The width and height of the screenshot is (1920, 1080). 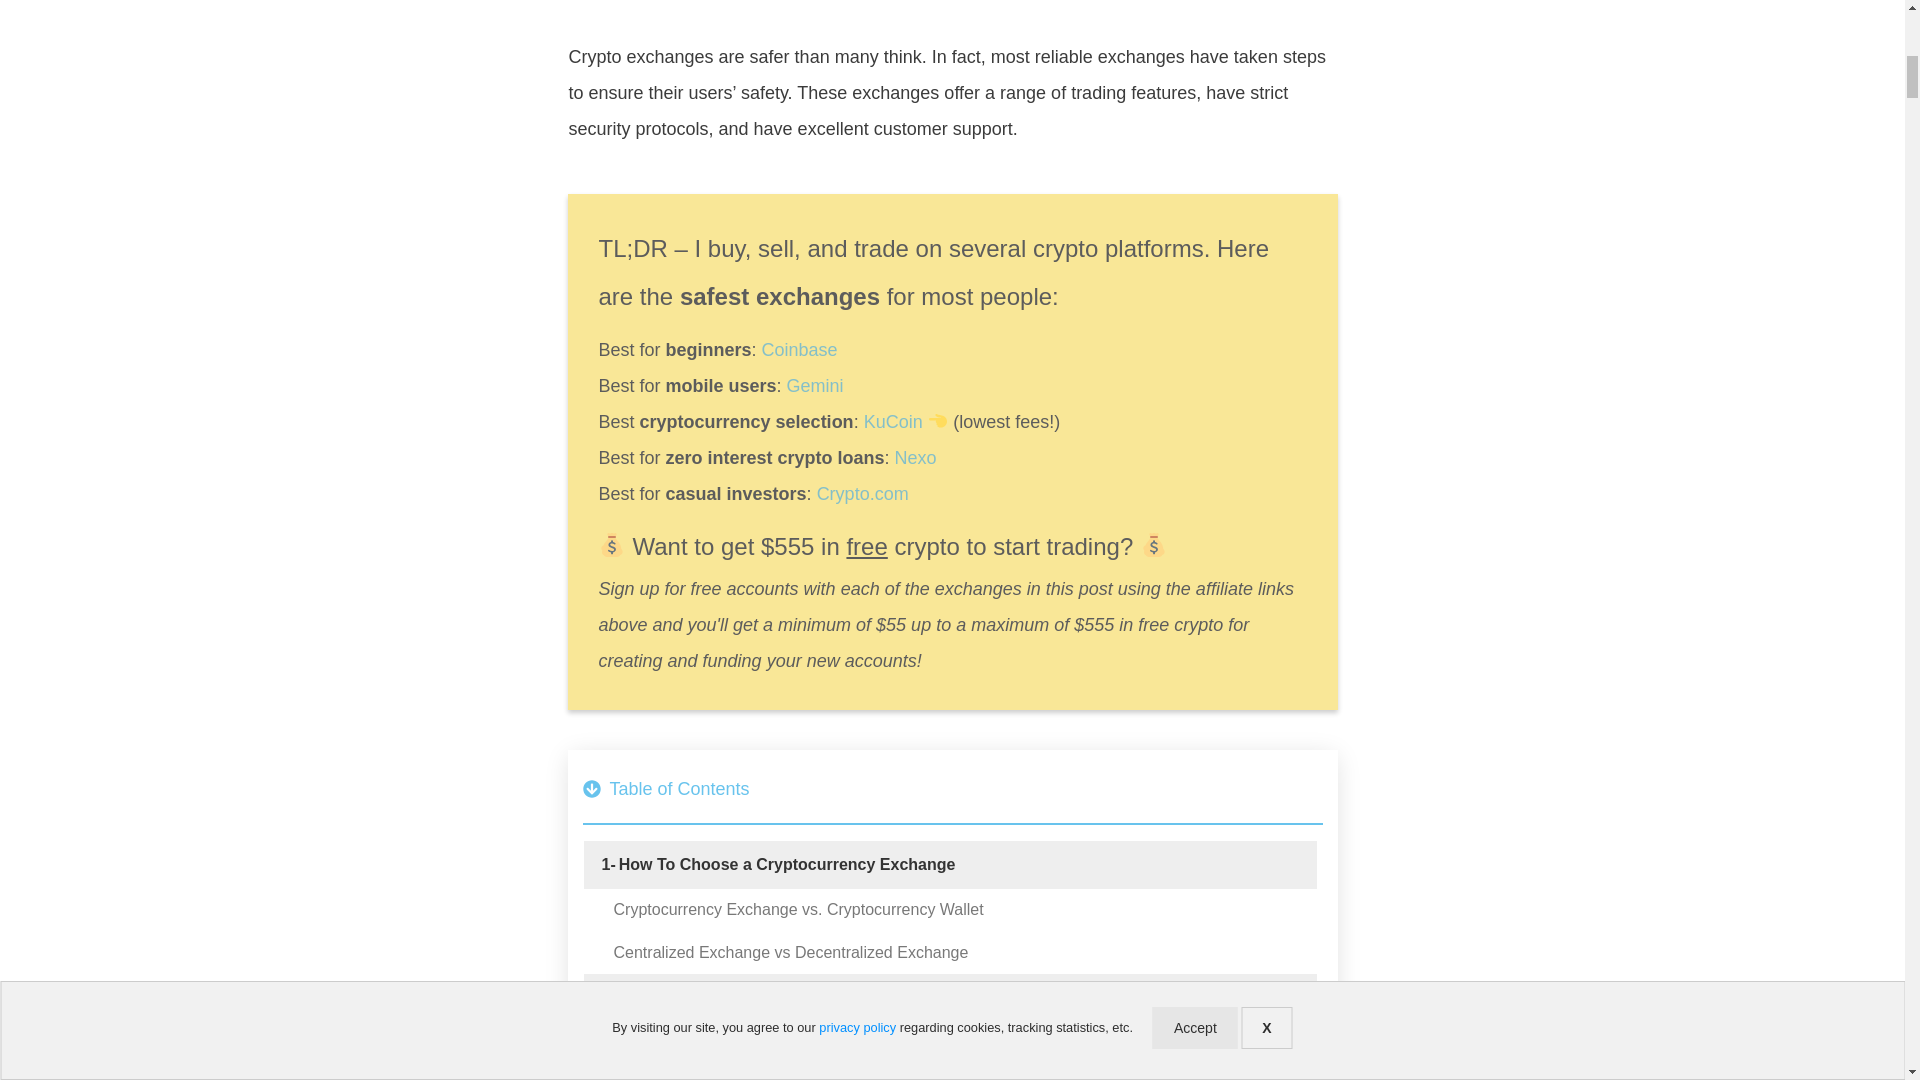 I want to click on KuCoin, so click(x=894, y=422).